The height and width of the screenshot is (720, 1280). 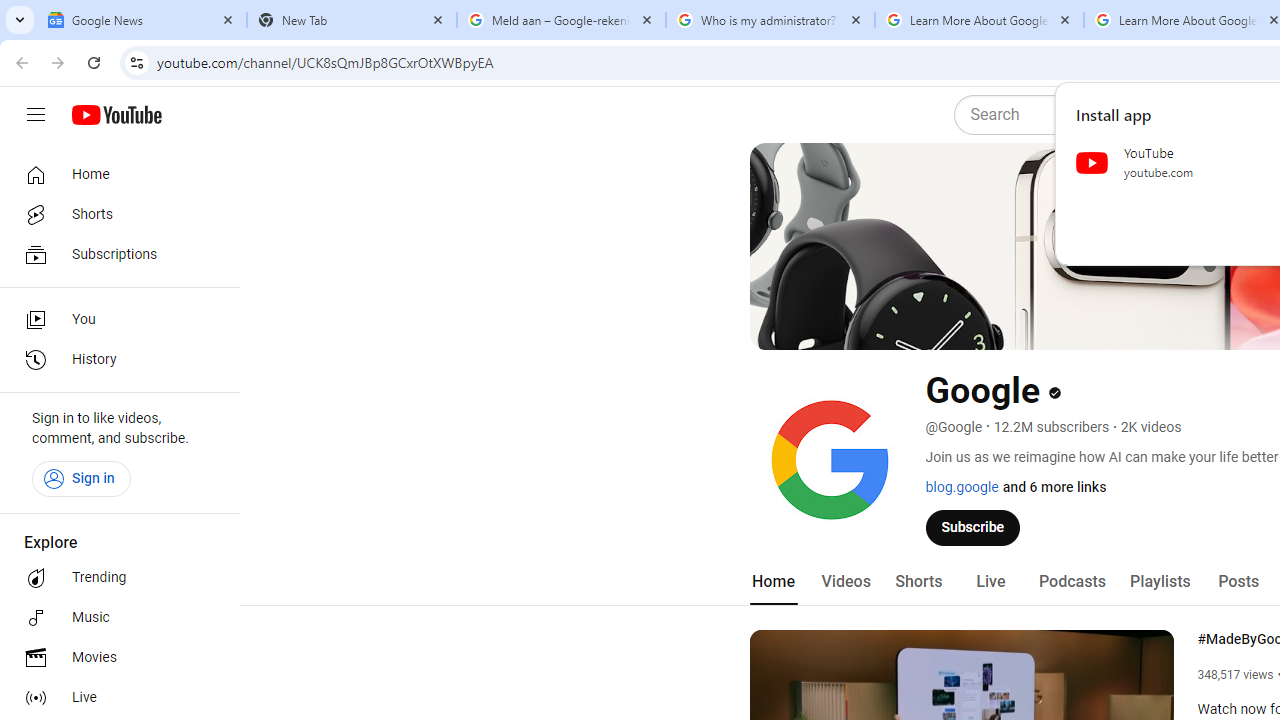 I want to click on Playlists, so click(x=1160, y=582).